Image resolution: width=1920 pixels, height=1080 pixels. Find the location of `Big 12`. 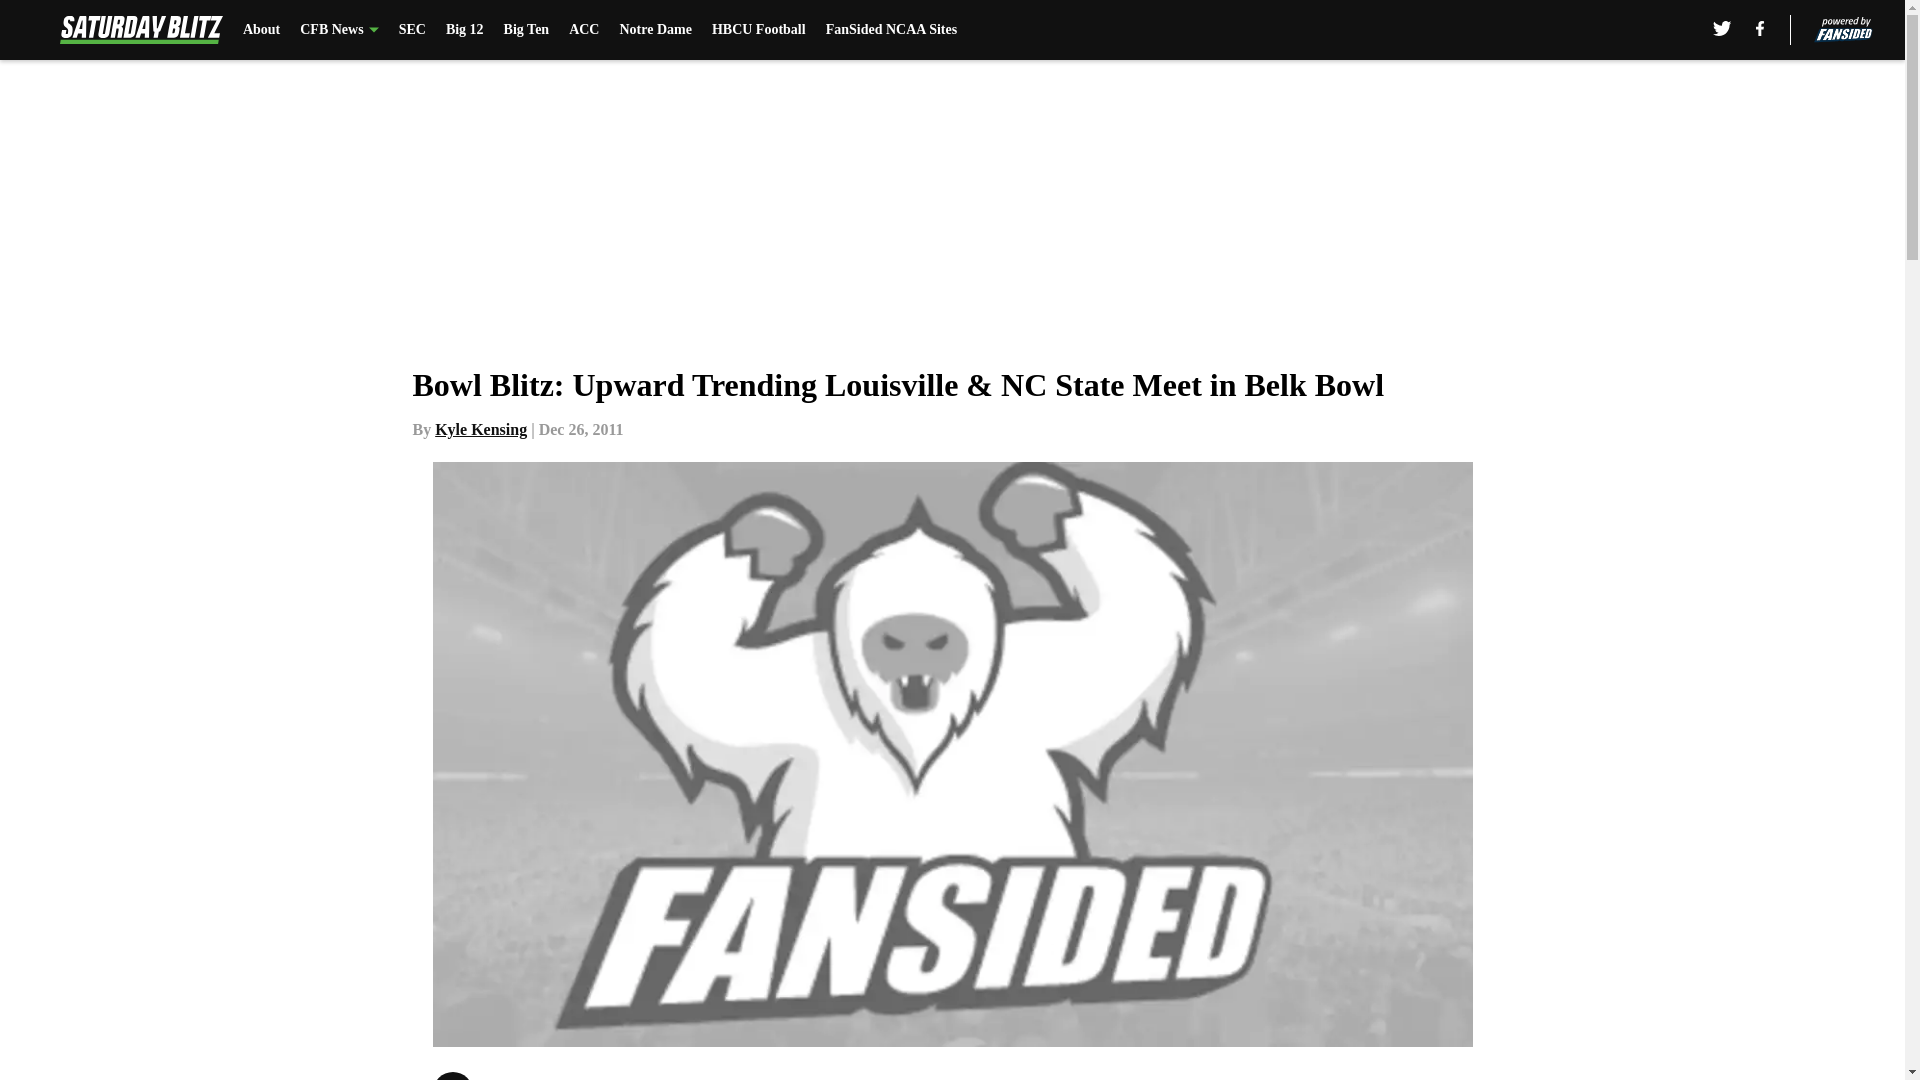

Big 12 is located at coordinates (464, 30).